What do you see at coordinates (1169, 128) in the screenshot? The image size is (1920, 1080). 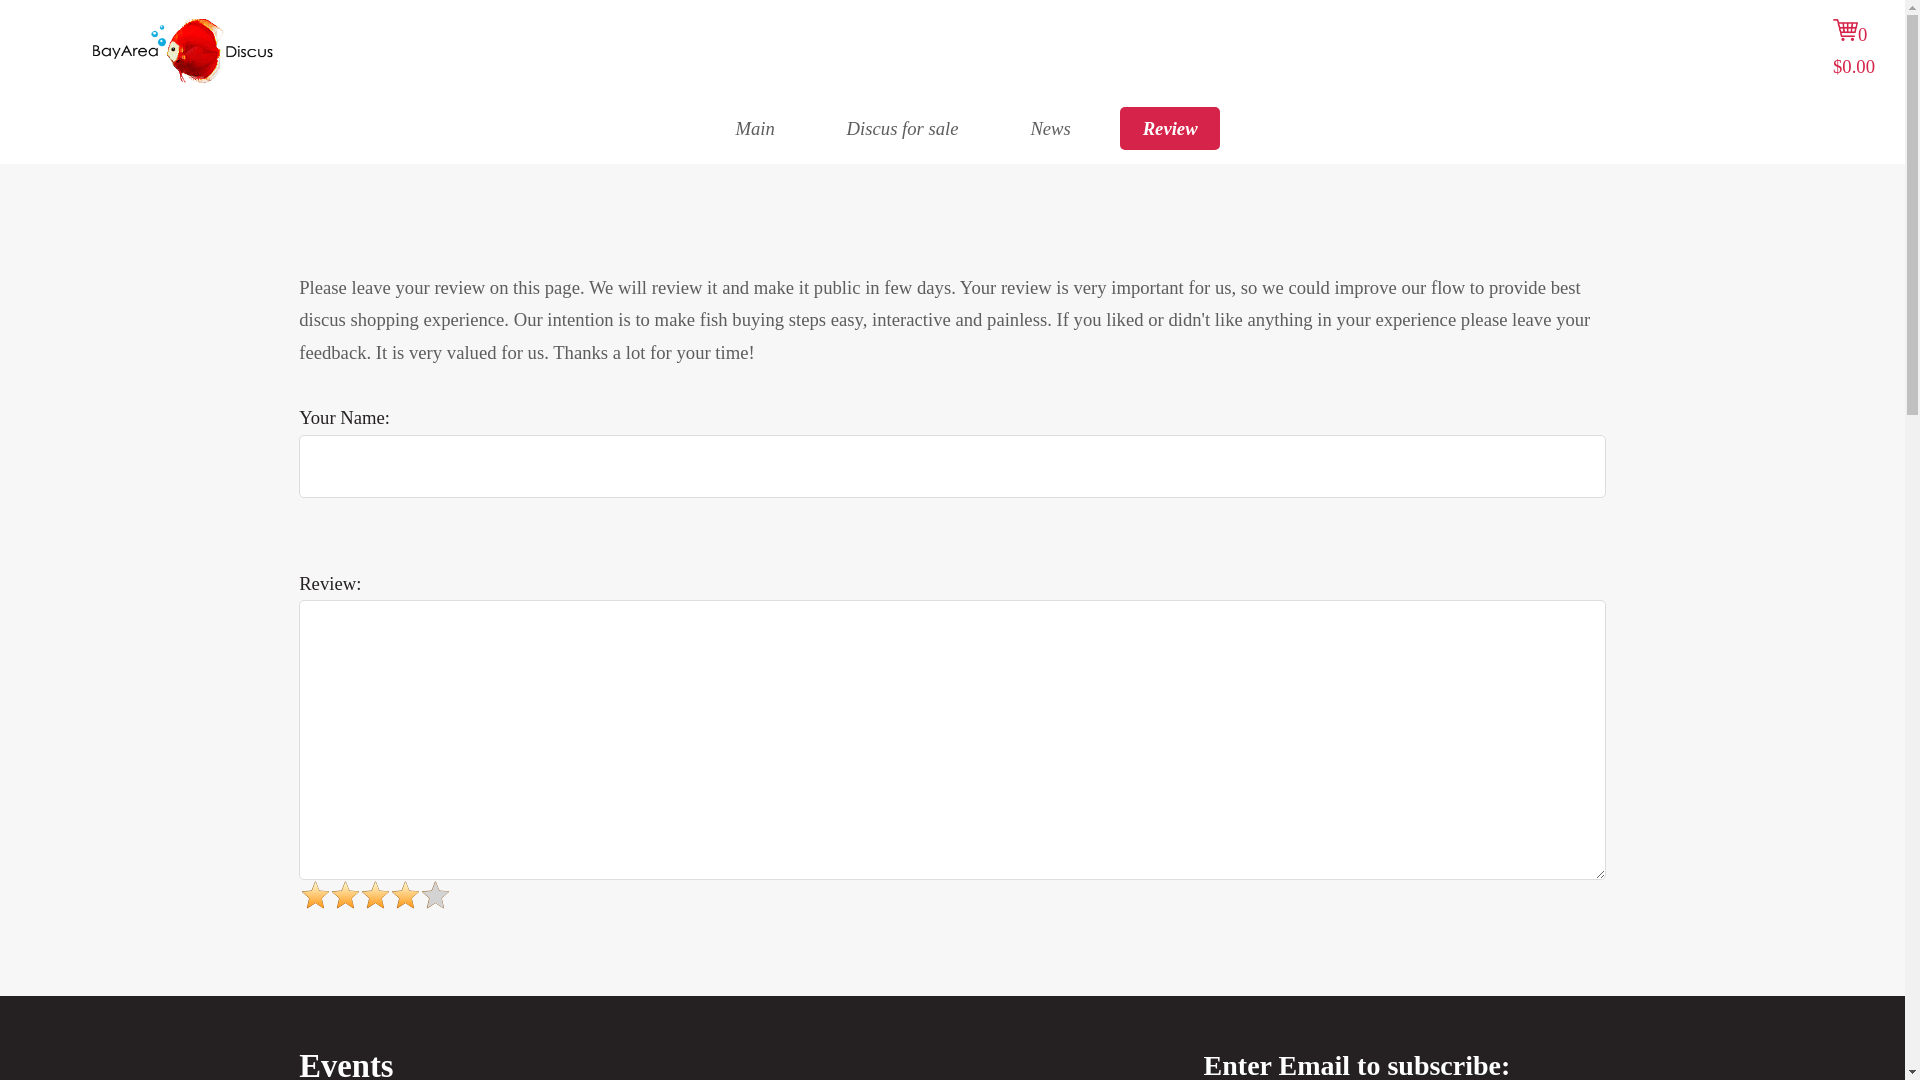 I see `Review` at bounding box center [1169, 128].